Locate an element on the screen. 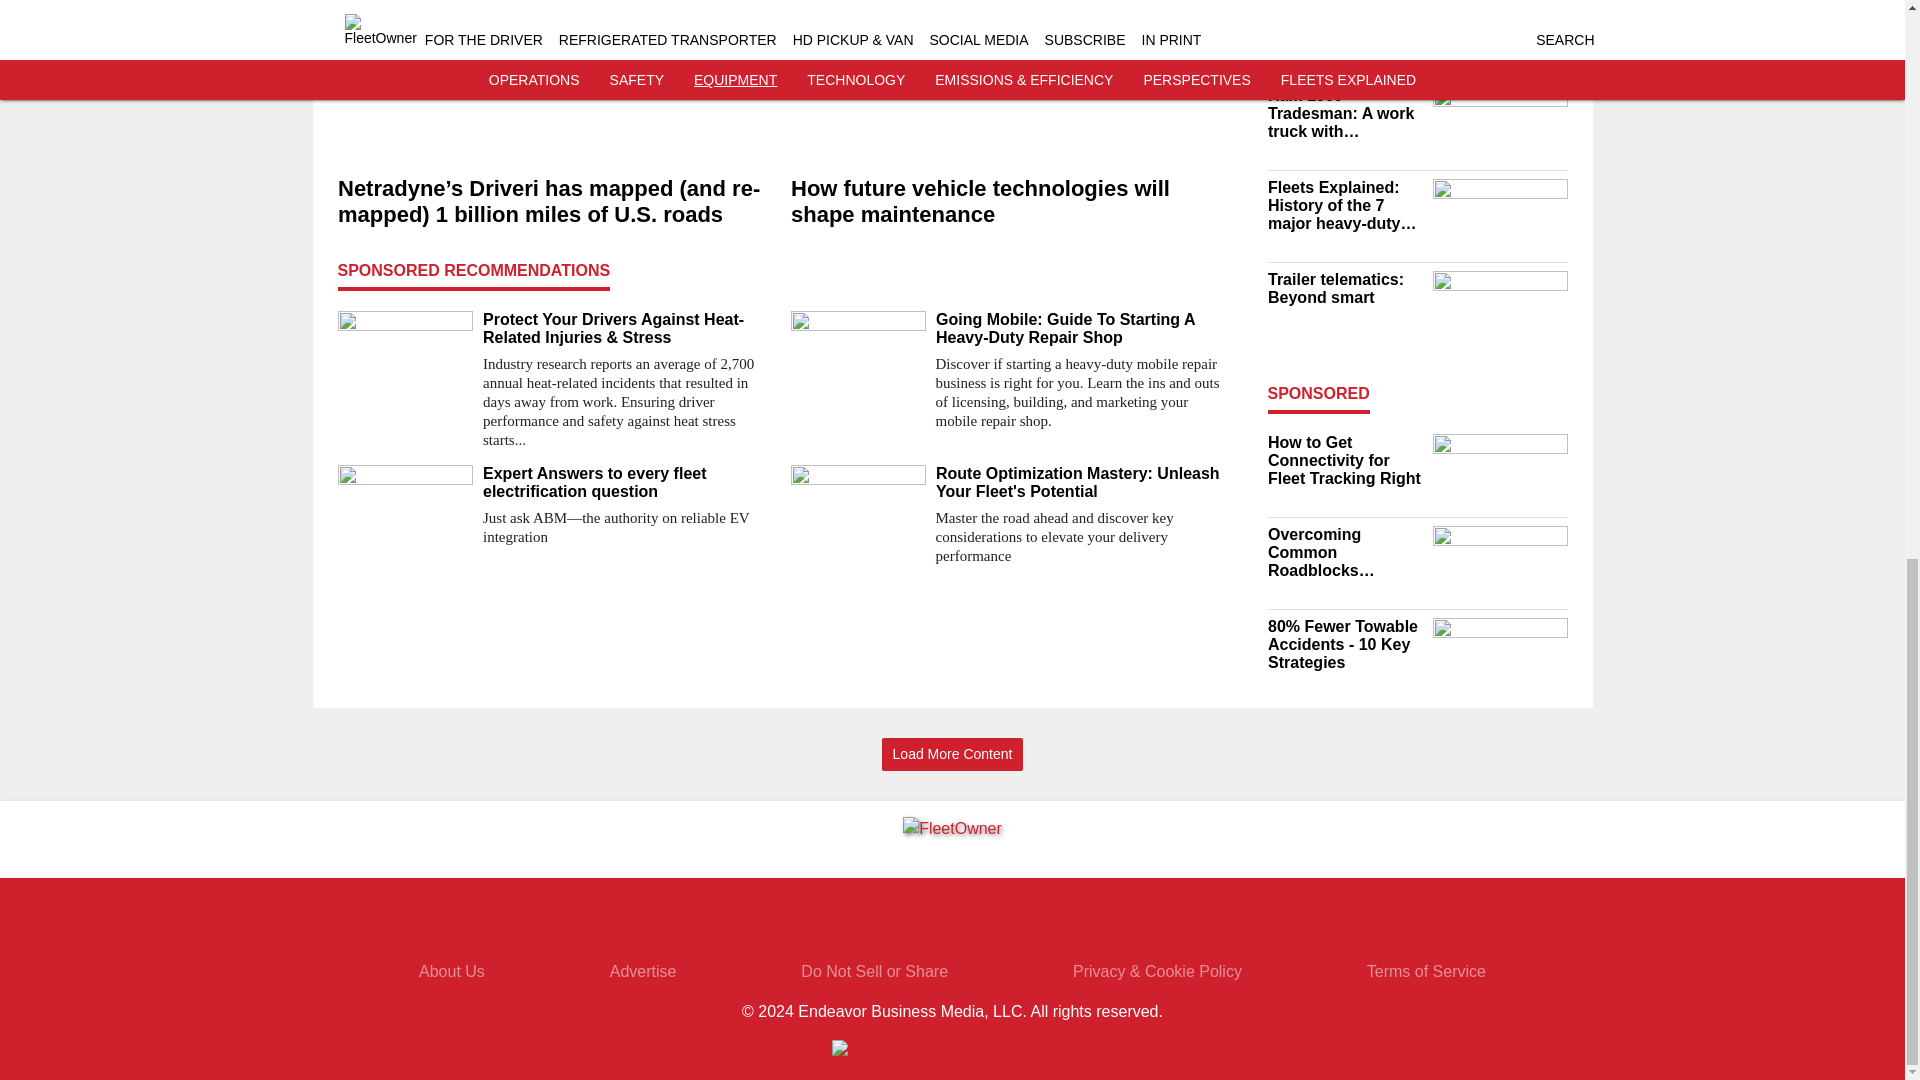 This screenshot has width=1920, height=1080. Expert Answers to every fleet electrification question is located at coordinates (628, 483).